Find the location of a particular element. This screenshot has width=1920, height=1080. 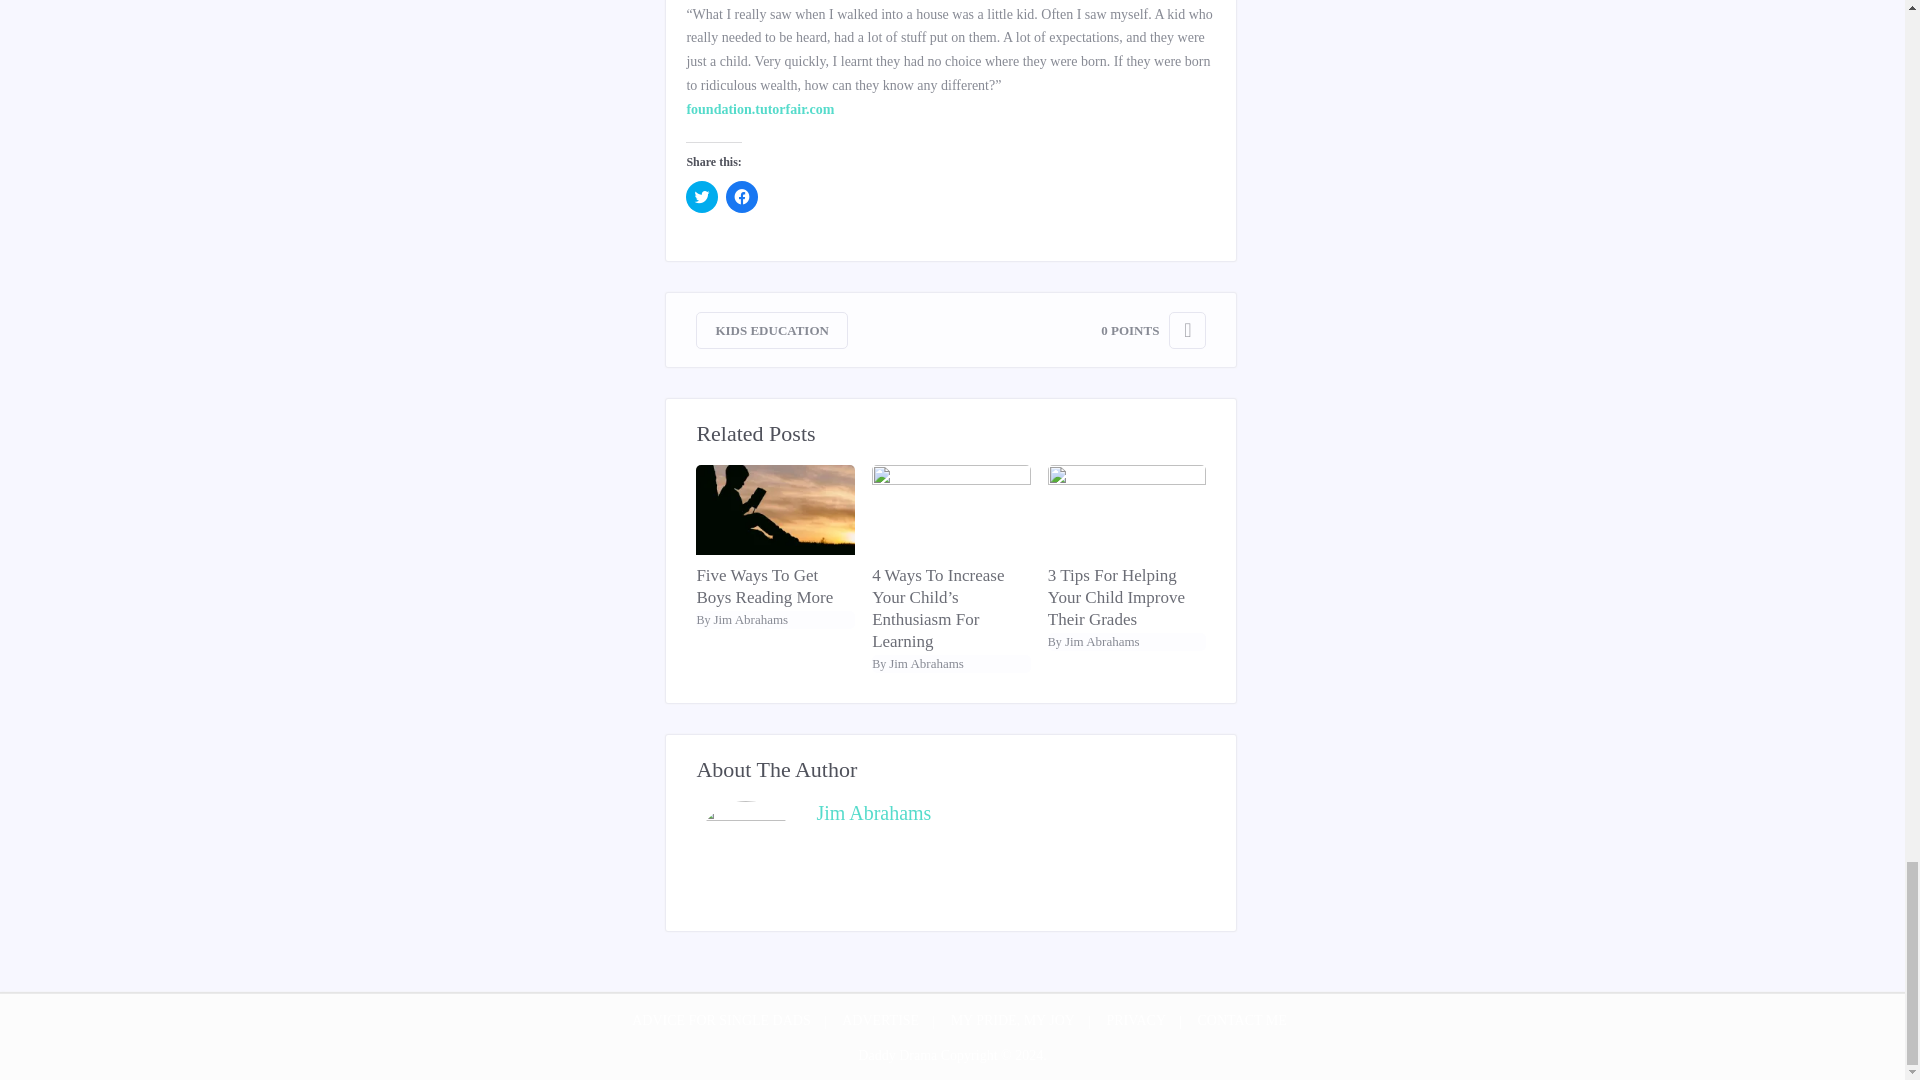

Click to share on Twitter is located at coordinates (702, 196).